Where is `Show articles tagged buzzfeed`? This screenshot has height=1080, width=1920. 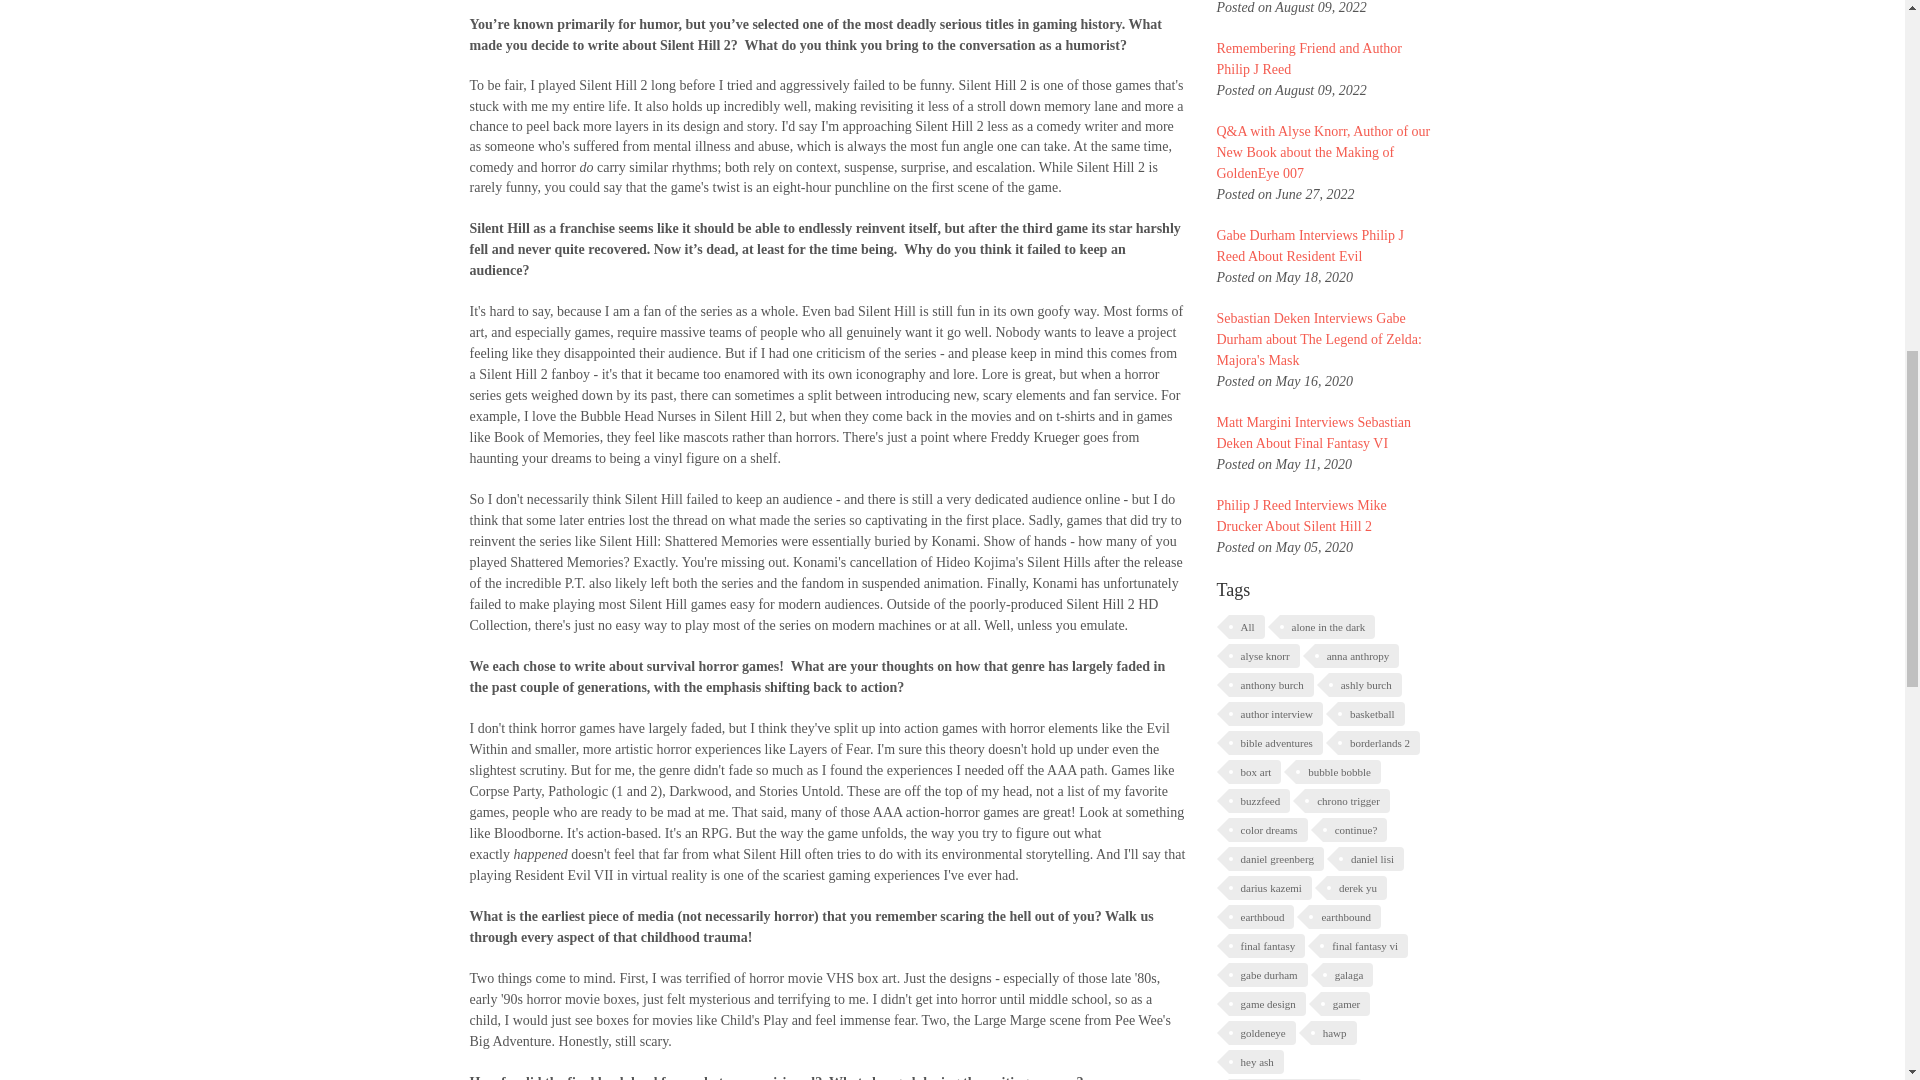
Show articles tagged buzzfeed is located at coordinates (1259, 801).